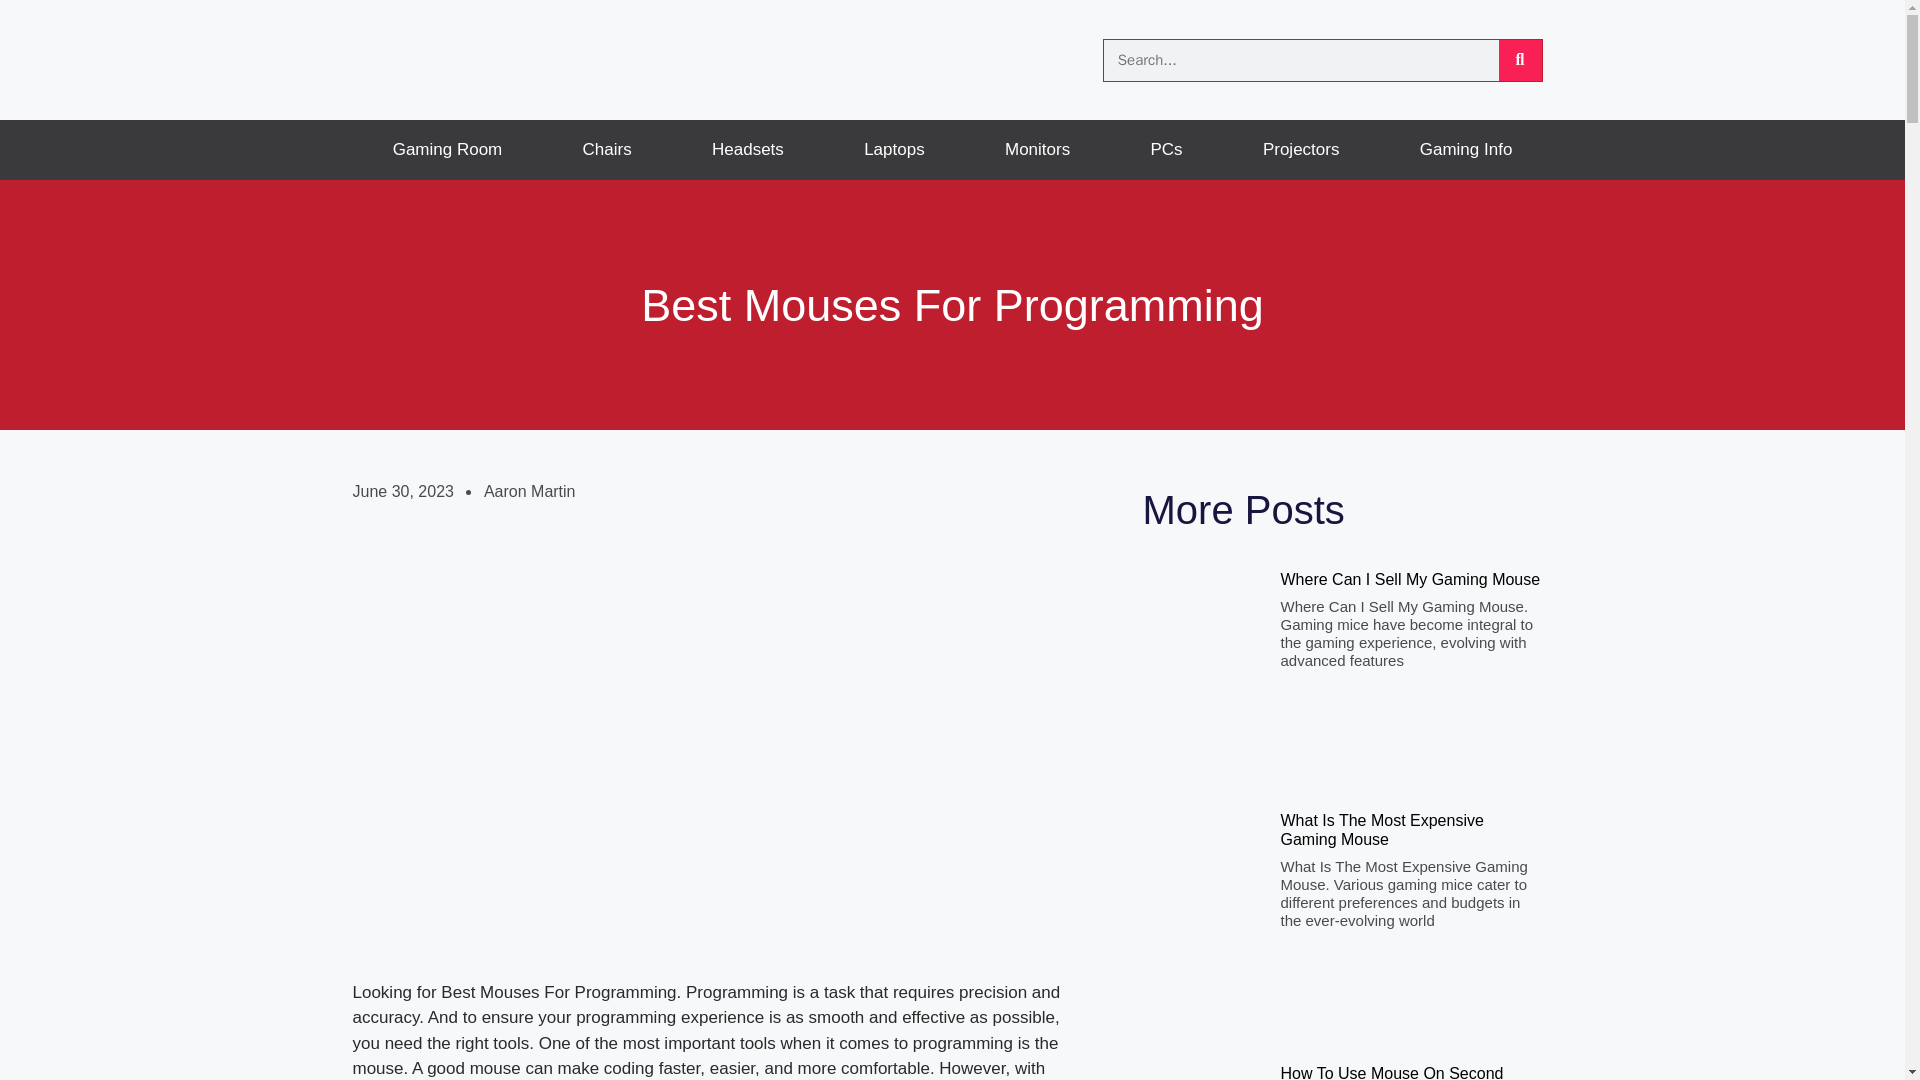 This screenshot has width=1920, height=1080. I want to click on Monitors, so click(1038, 150).